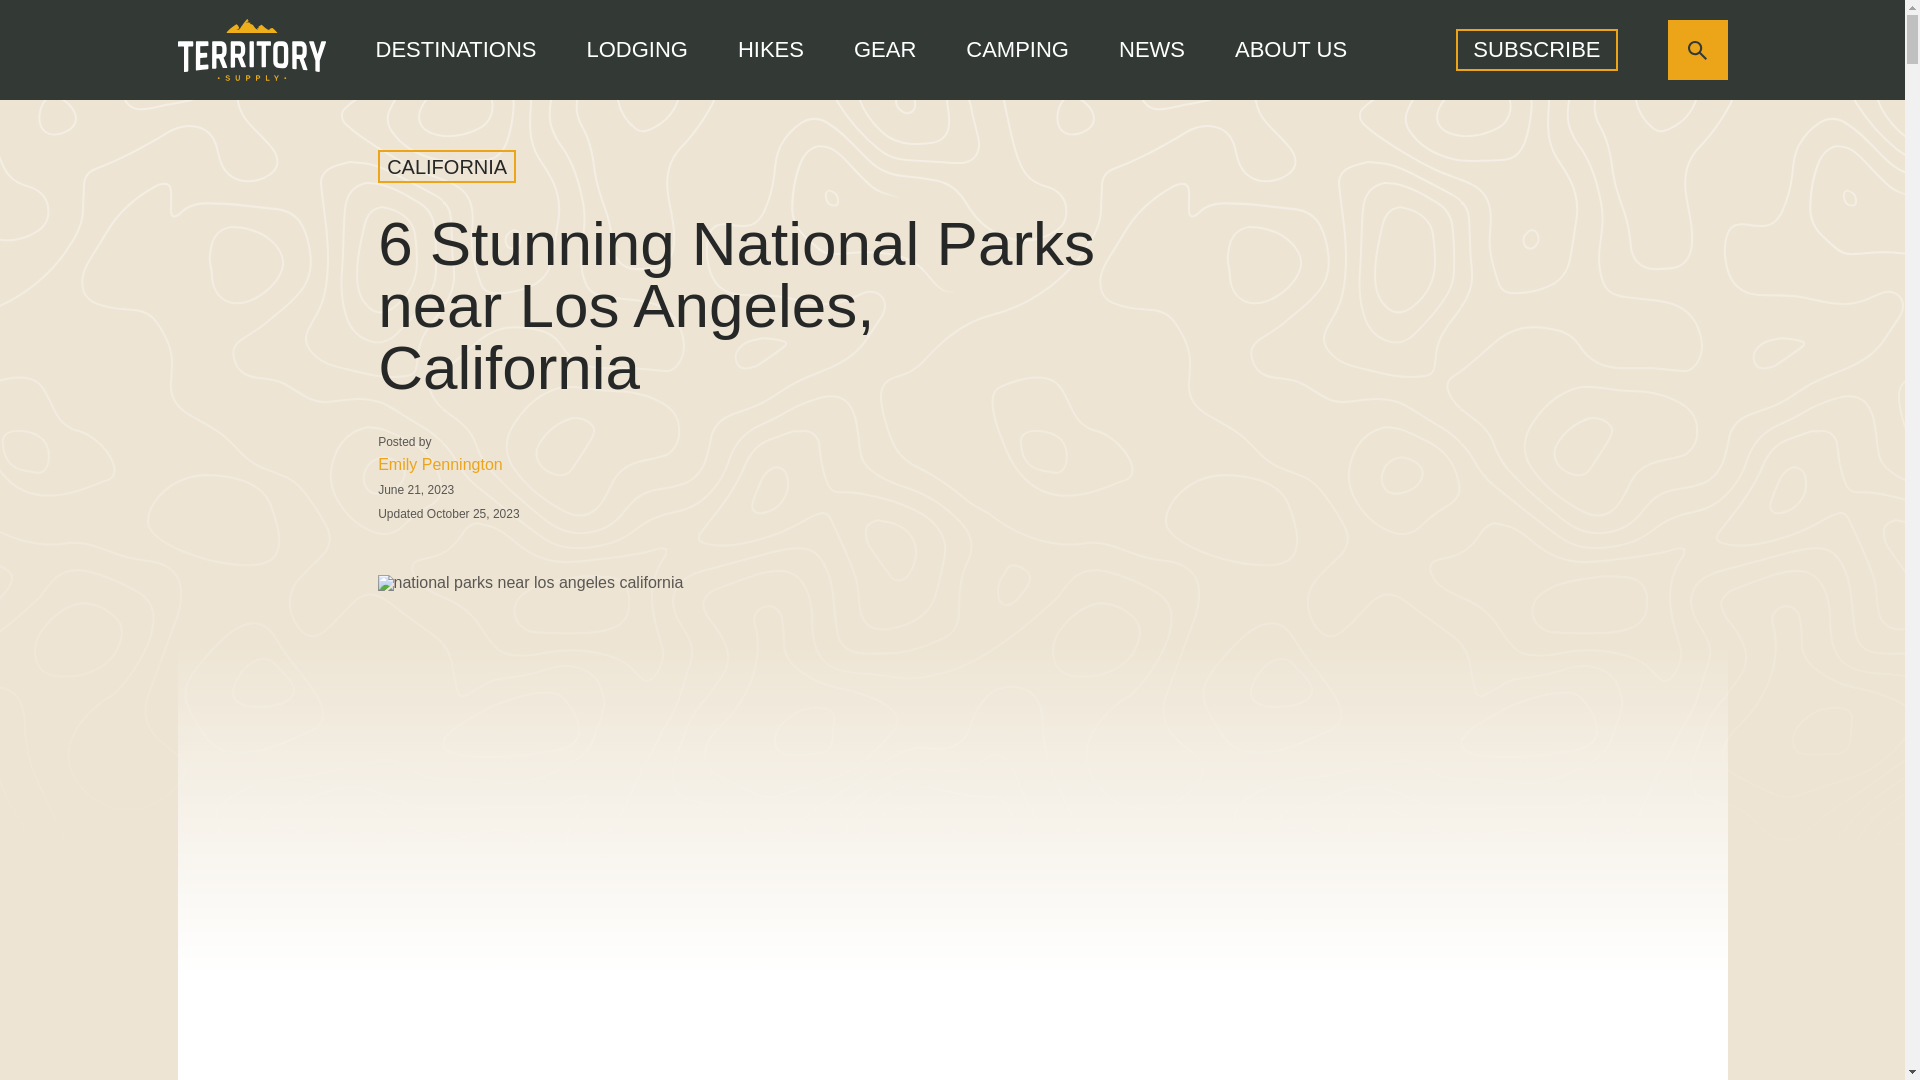 This screenshot has width=1920, height=1080. Describe the element at coordinates (636, 49) in the screenshot. I see `LODGING` at that location.